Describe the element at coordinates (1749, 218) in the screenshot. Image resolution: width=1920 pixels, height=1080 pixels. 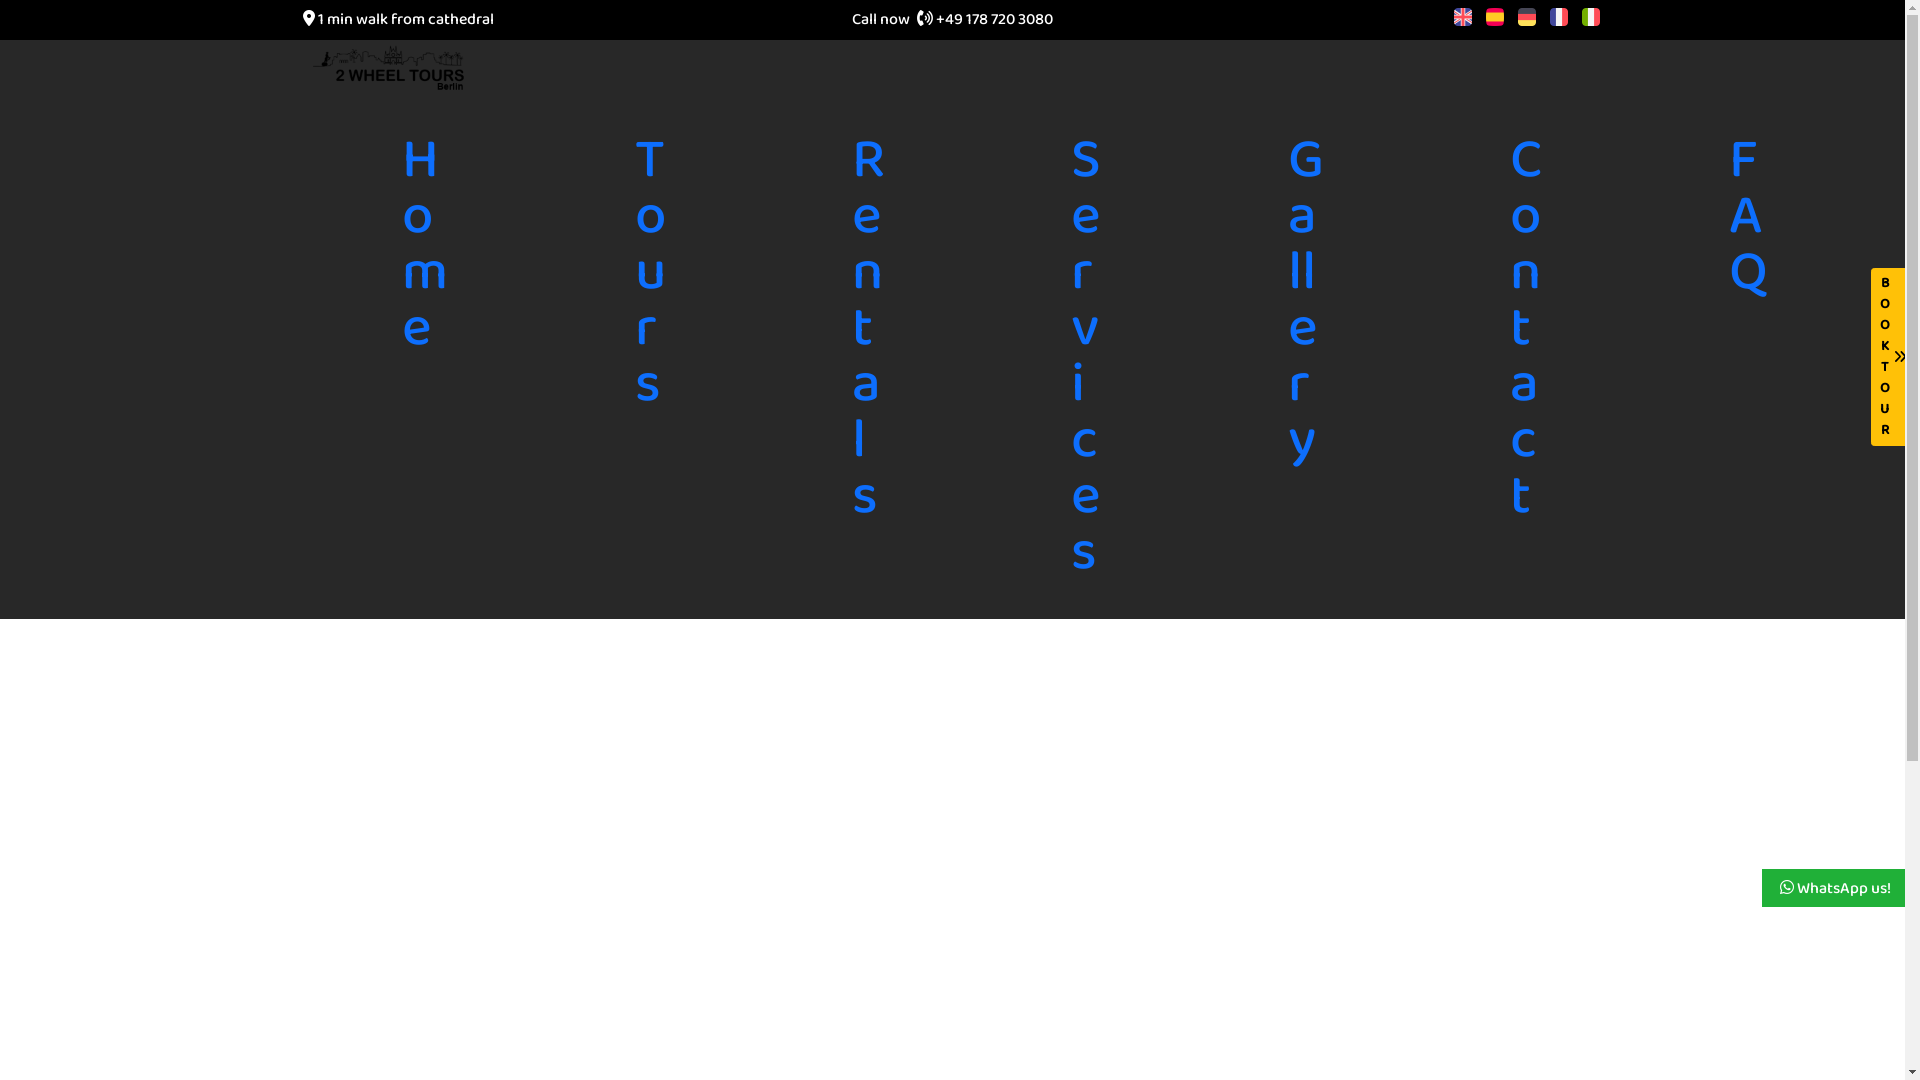
I see `FAQ` at that location.